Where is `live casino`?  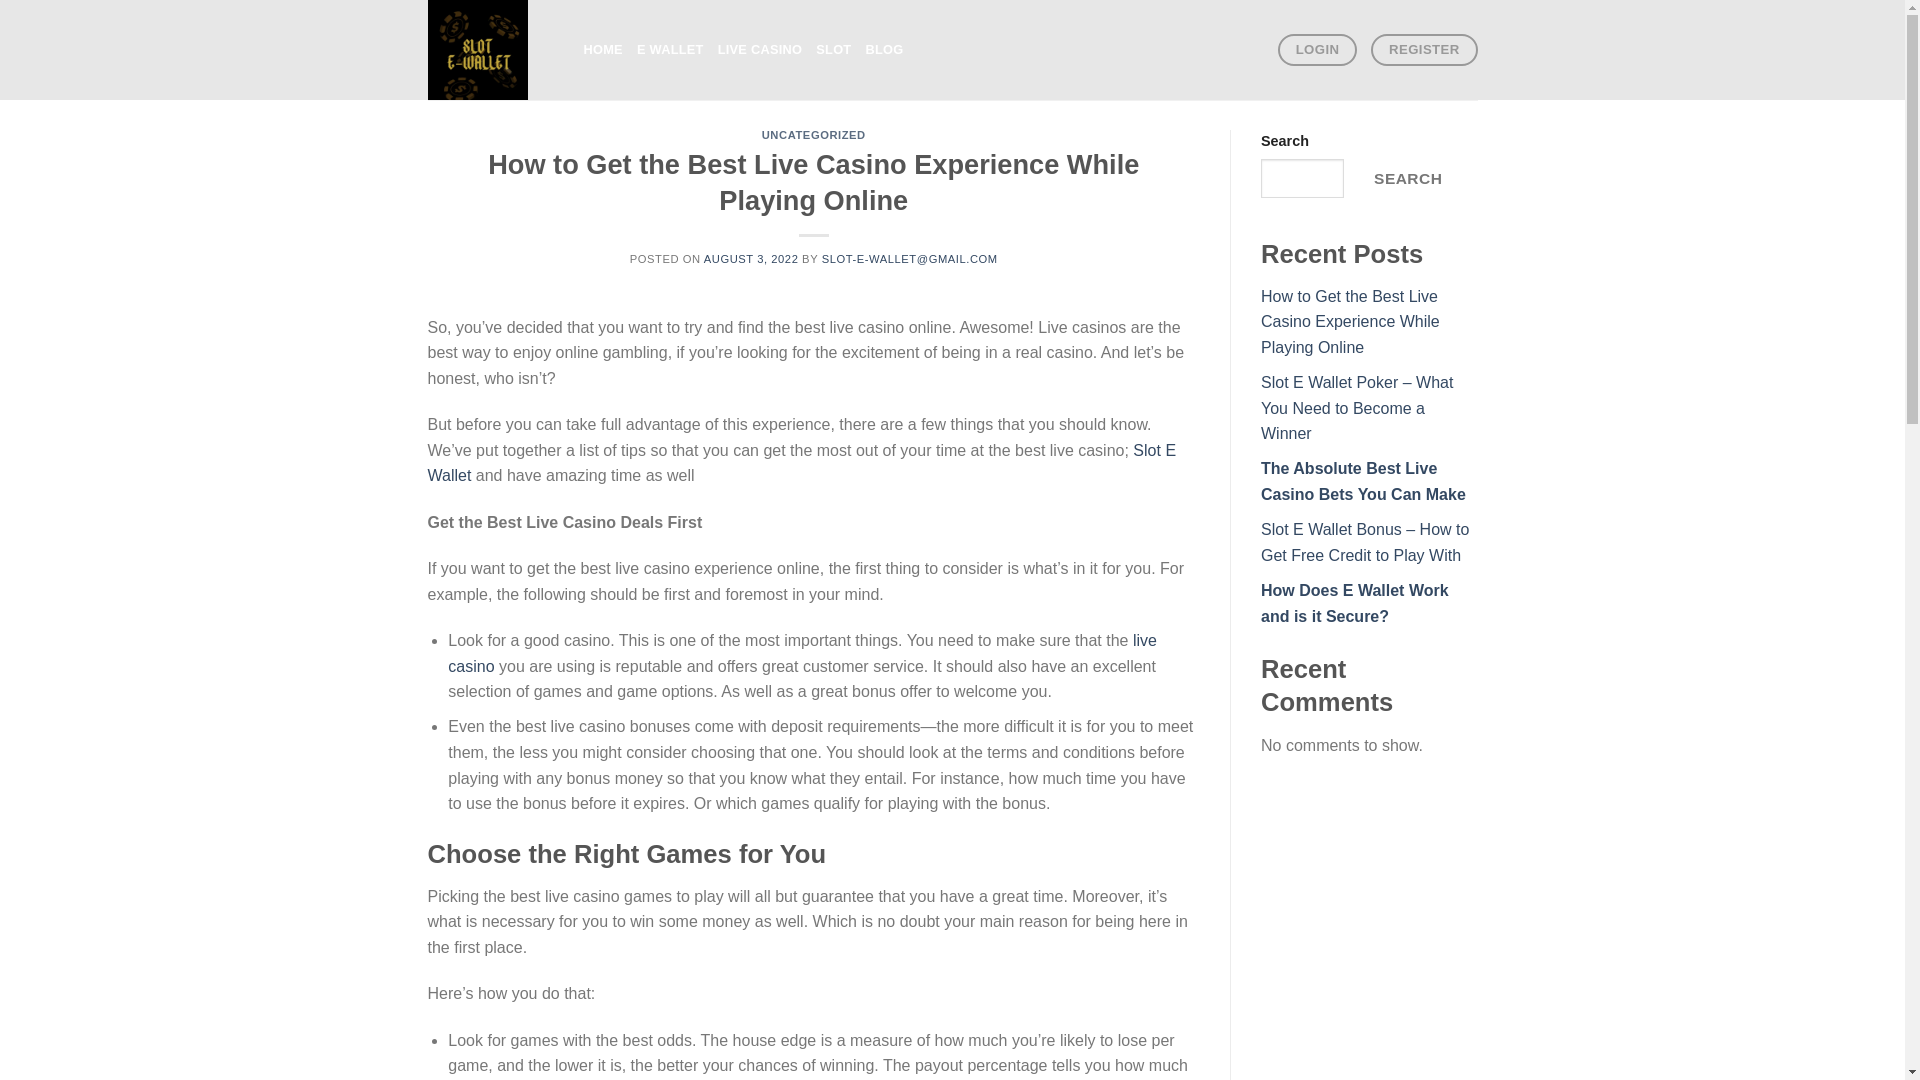
live casino is located at coordinates (802, 653).